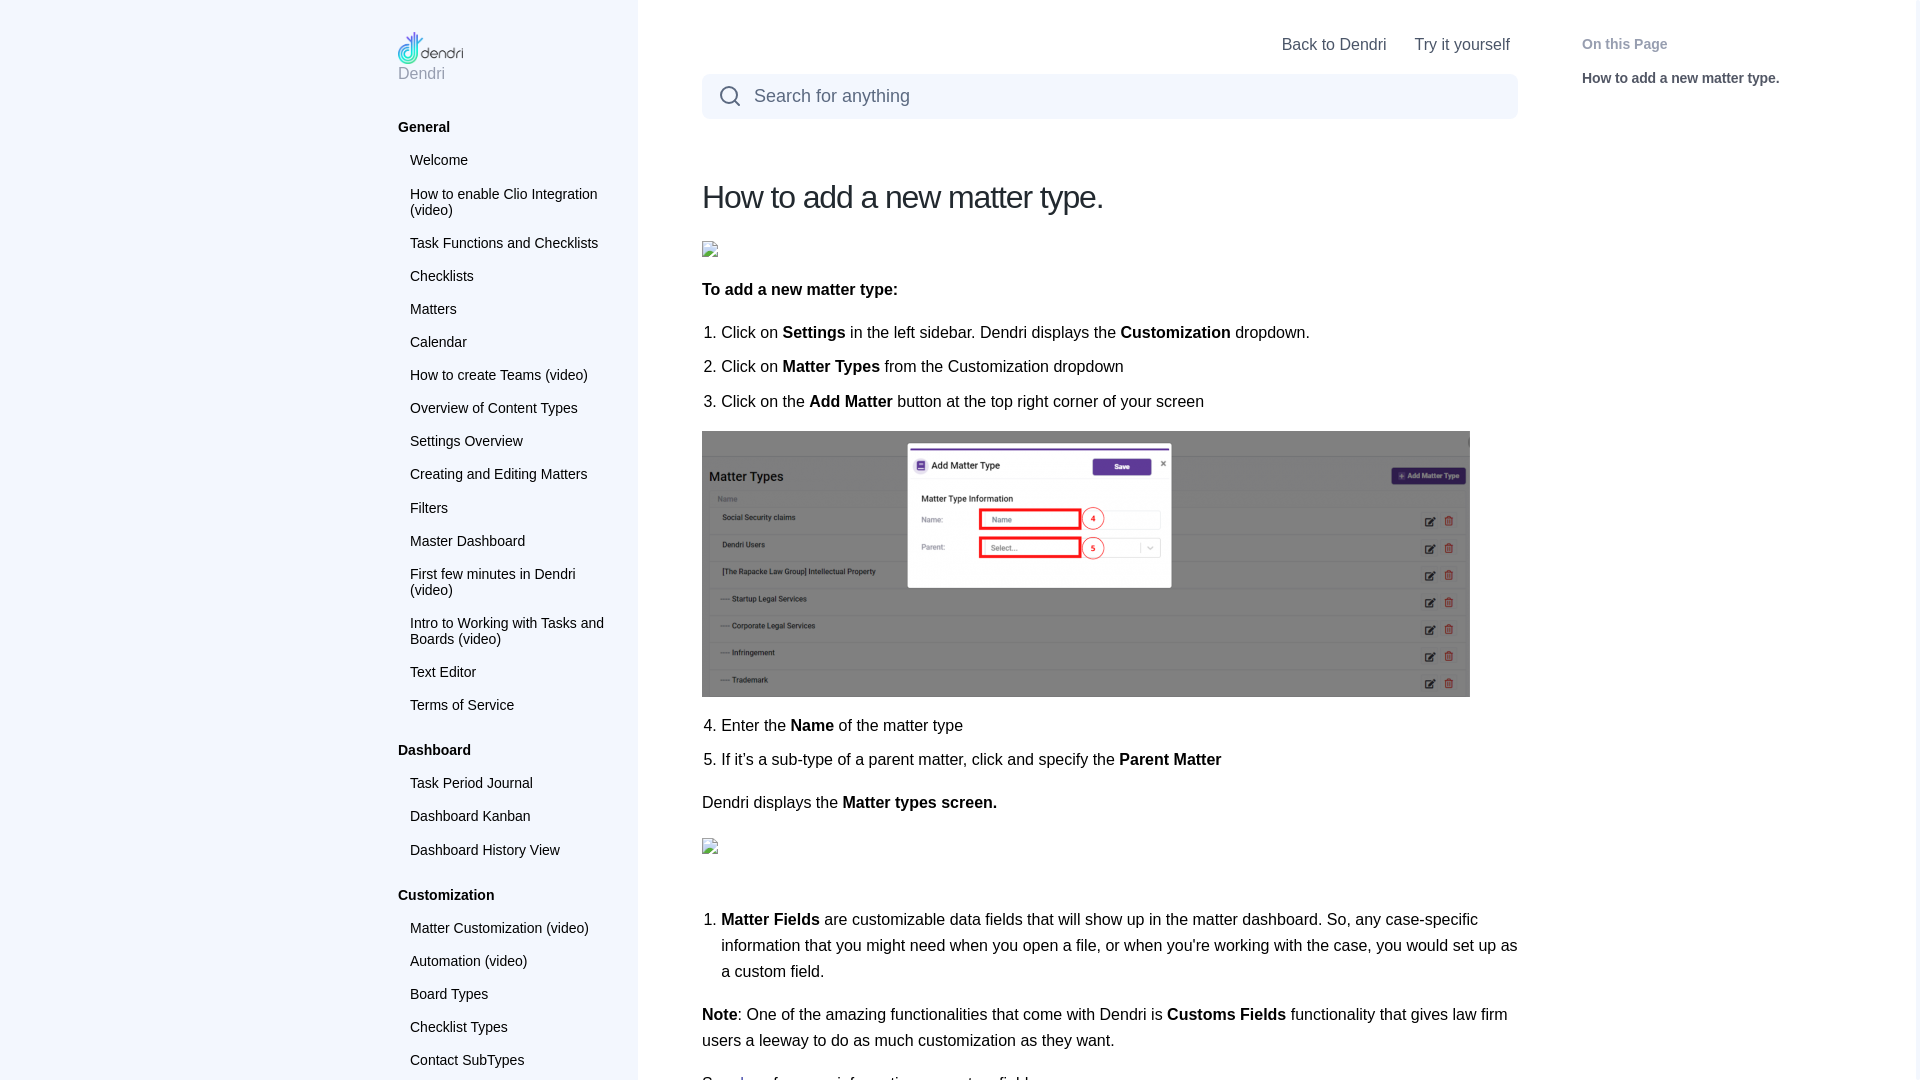  Describe the element at coordinates (508, 474) in the screenshot. I see `Creating and Editing Matters` at that location.